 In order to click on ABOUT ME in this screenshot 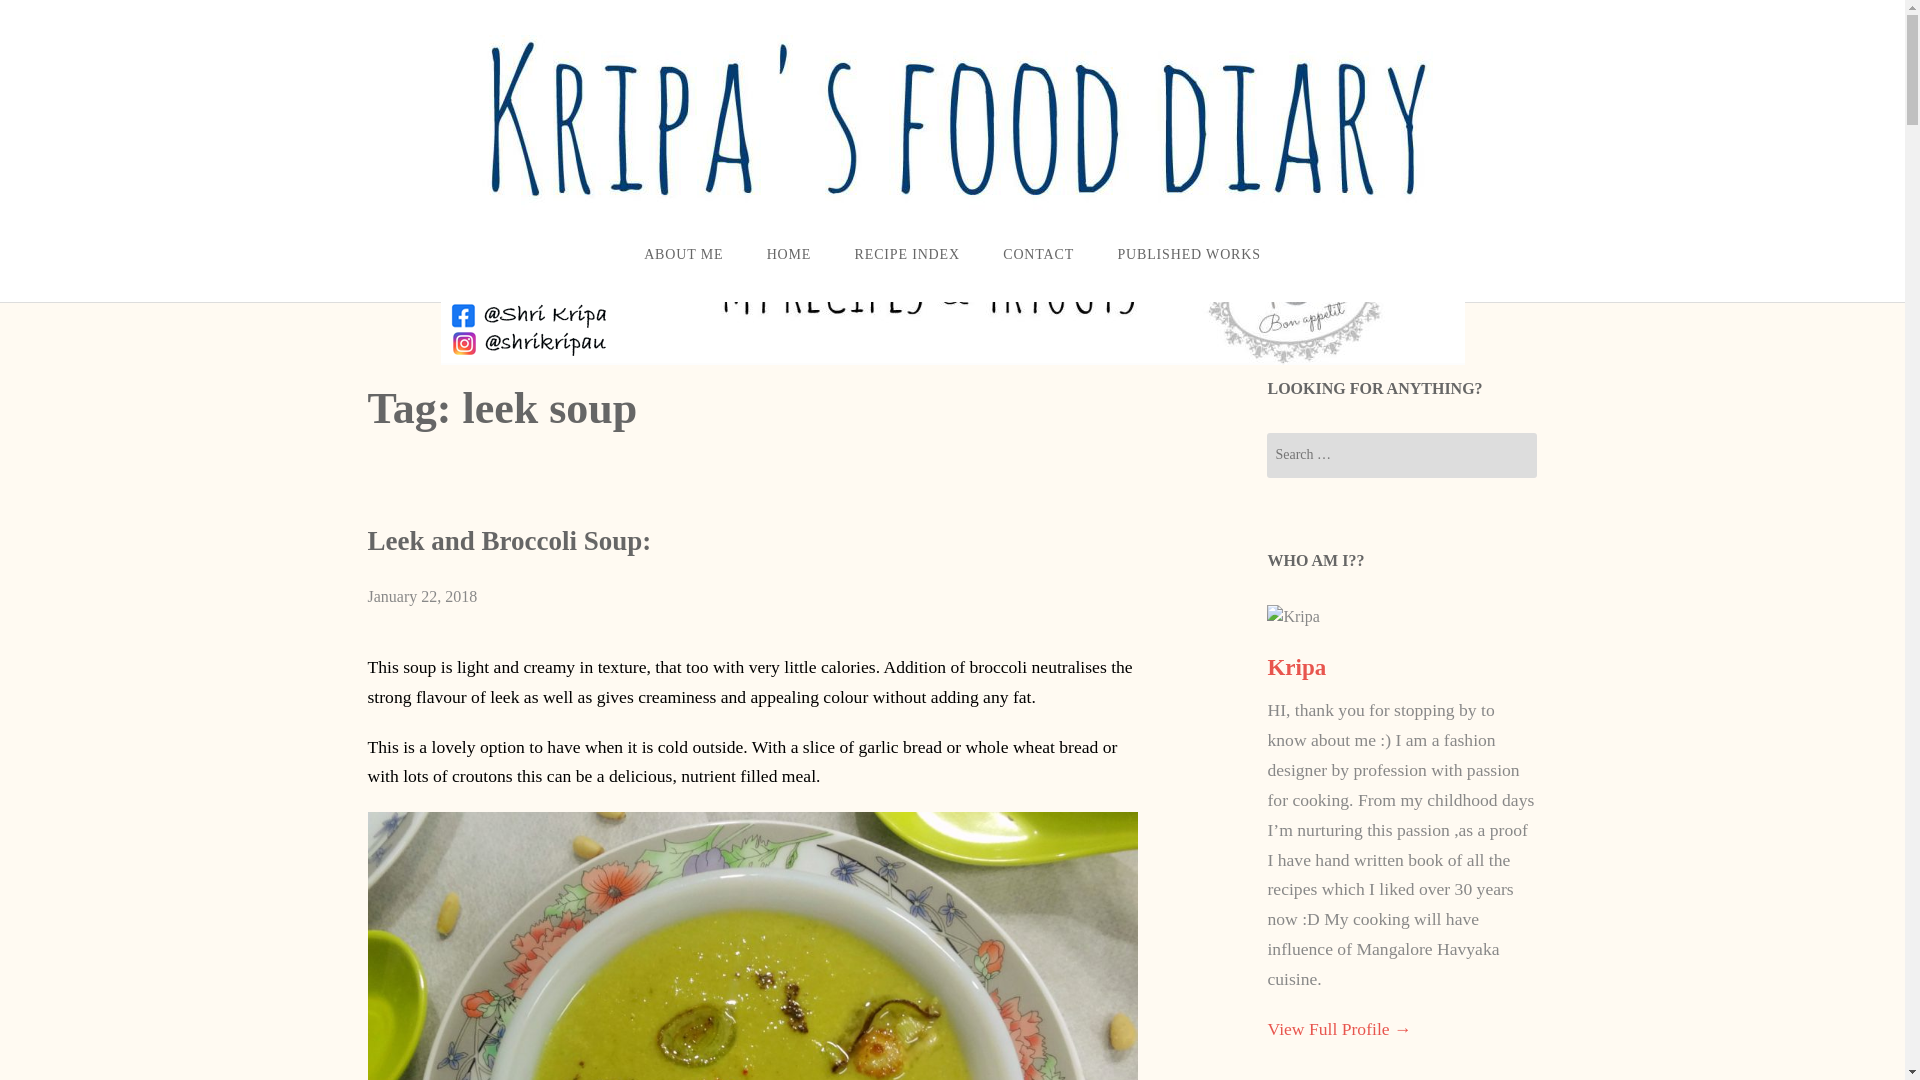, I will do `click(683, 254)`.